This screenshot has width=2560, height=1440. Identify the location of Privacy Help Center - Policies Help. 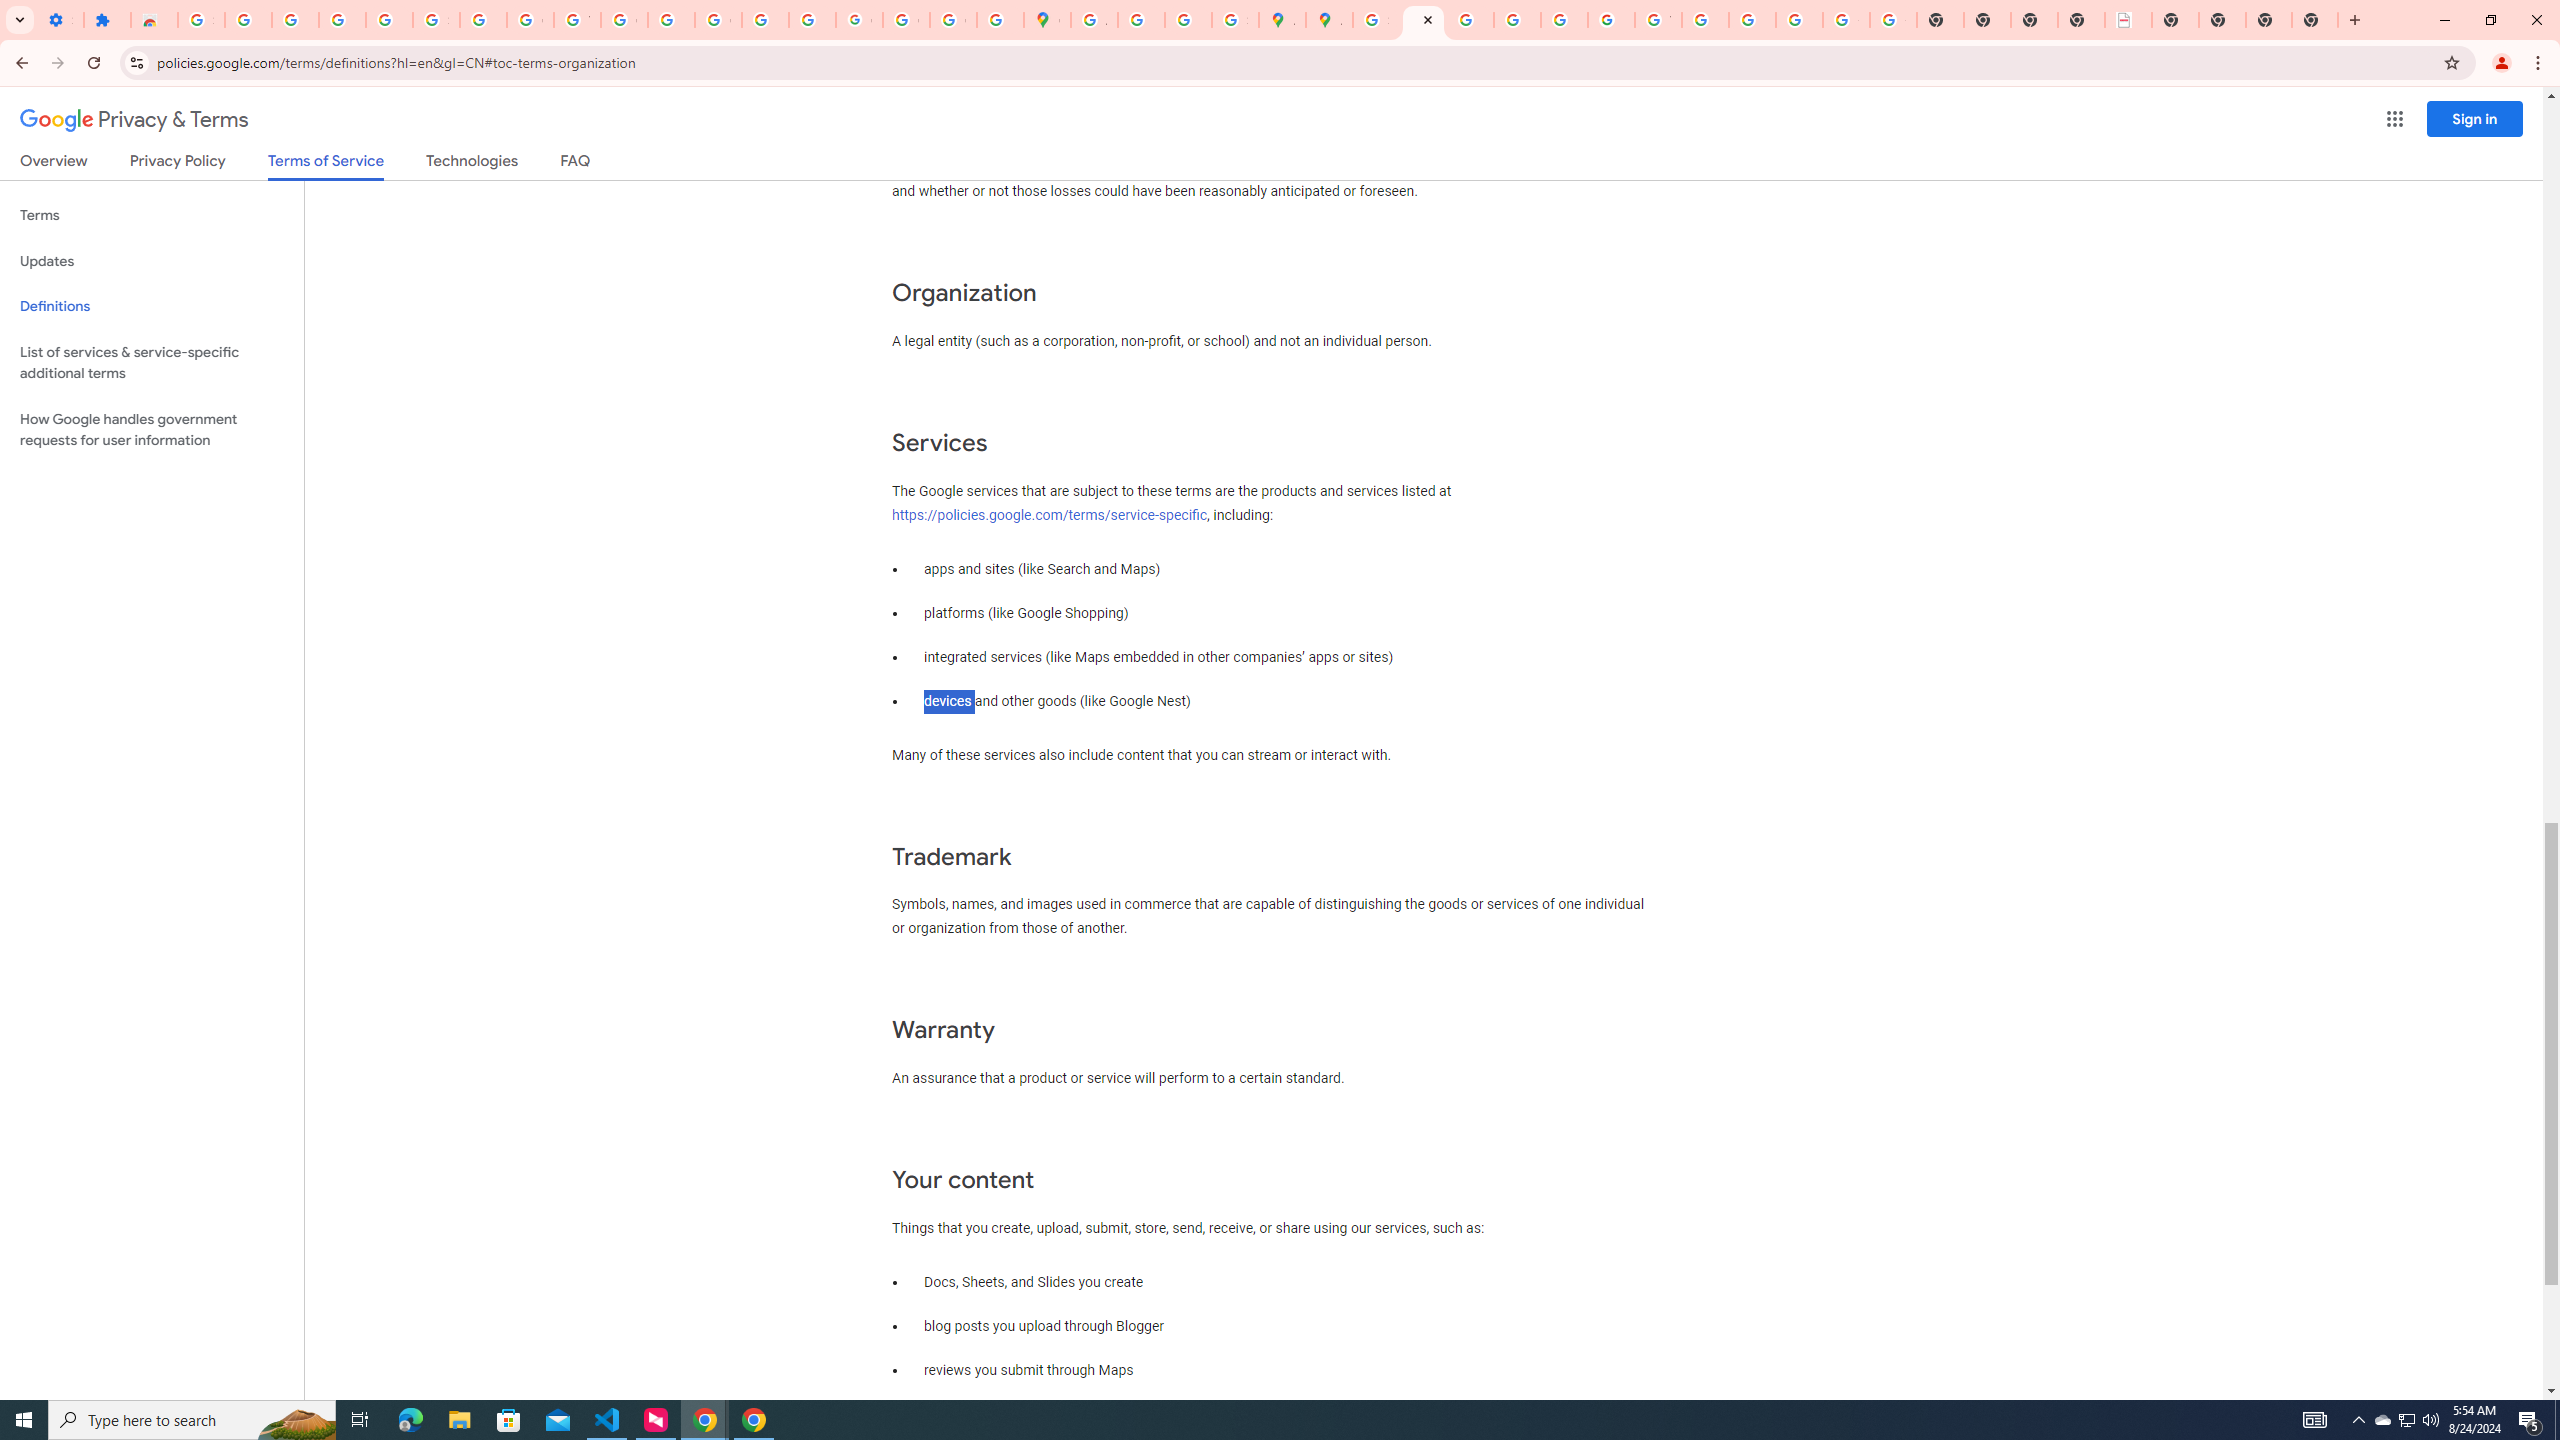
(1516, 20).